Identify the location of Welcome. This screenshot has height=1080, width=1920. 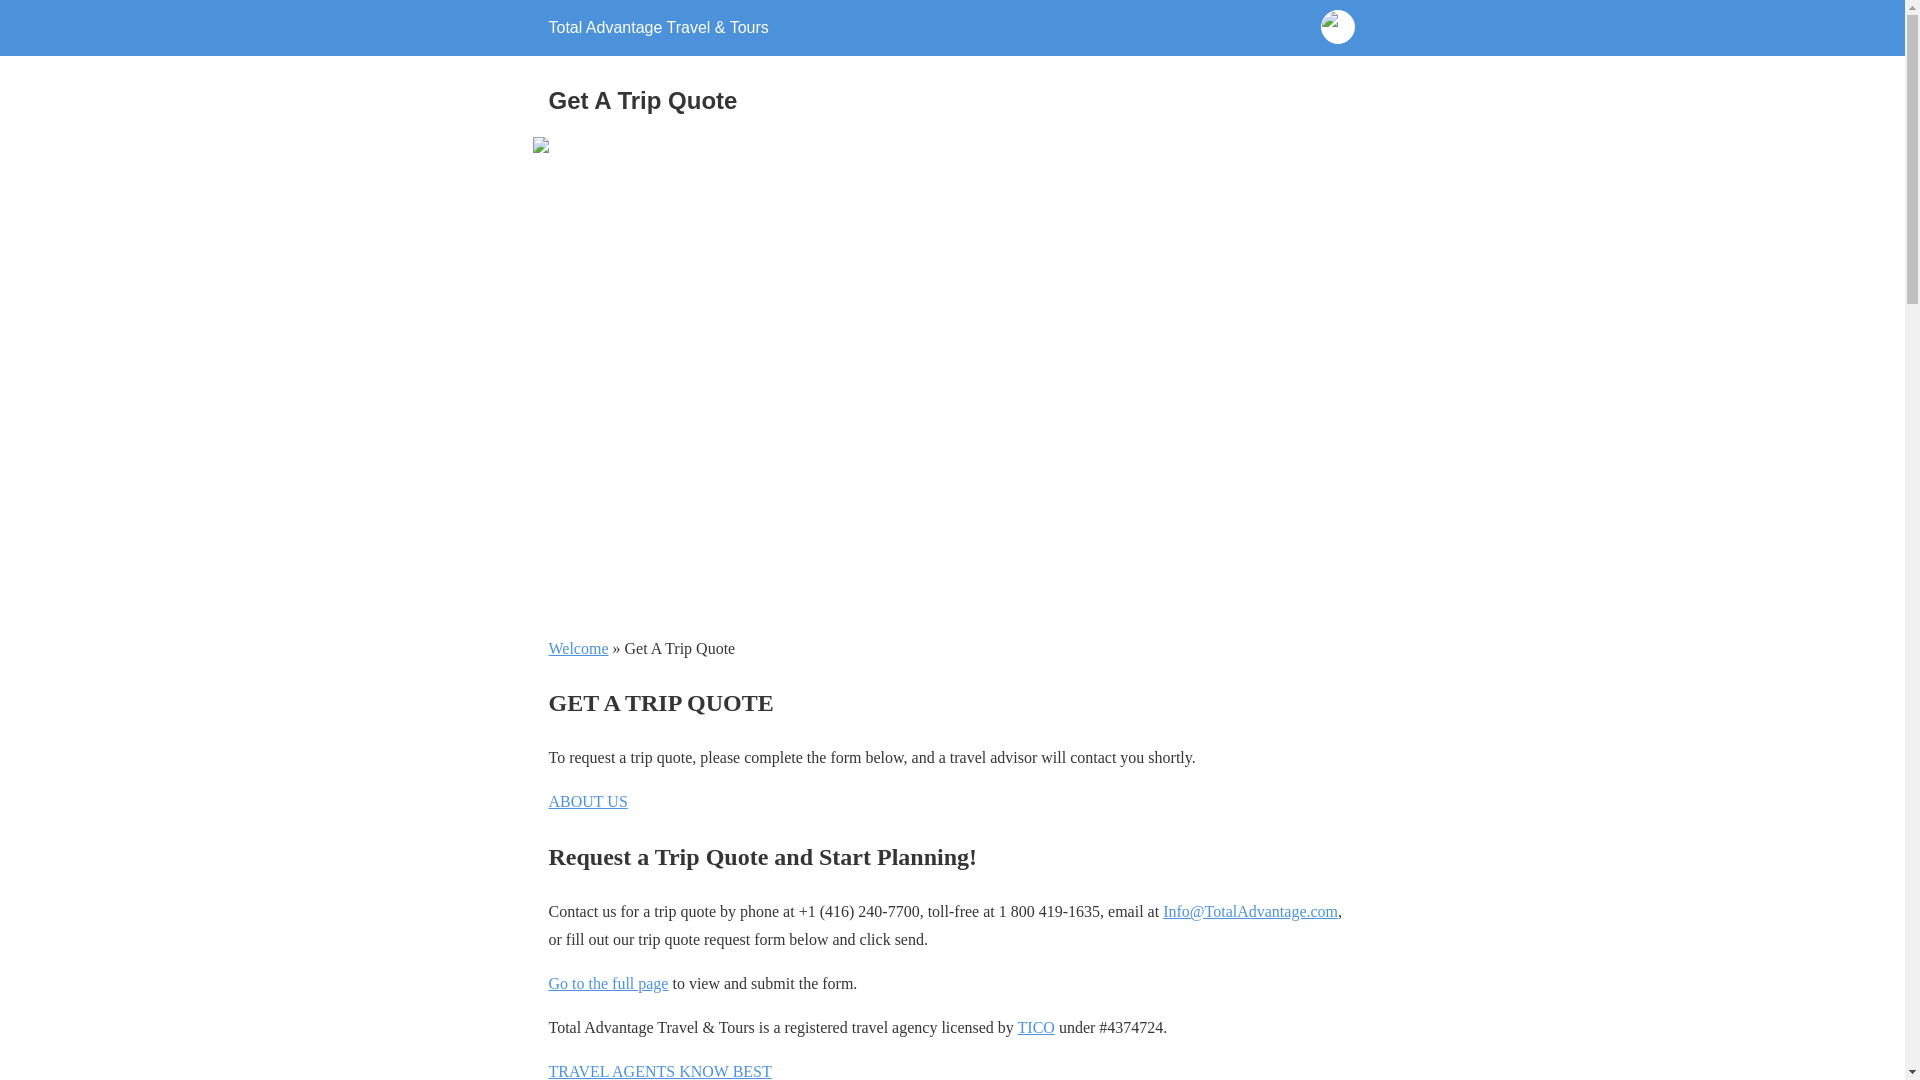
(578, 648).